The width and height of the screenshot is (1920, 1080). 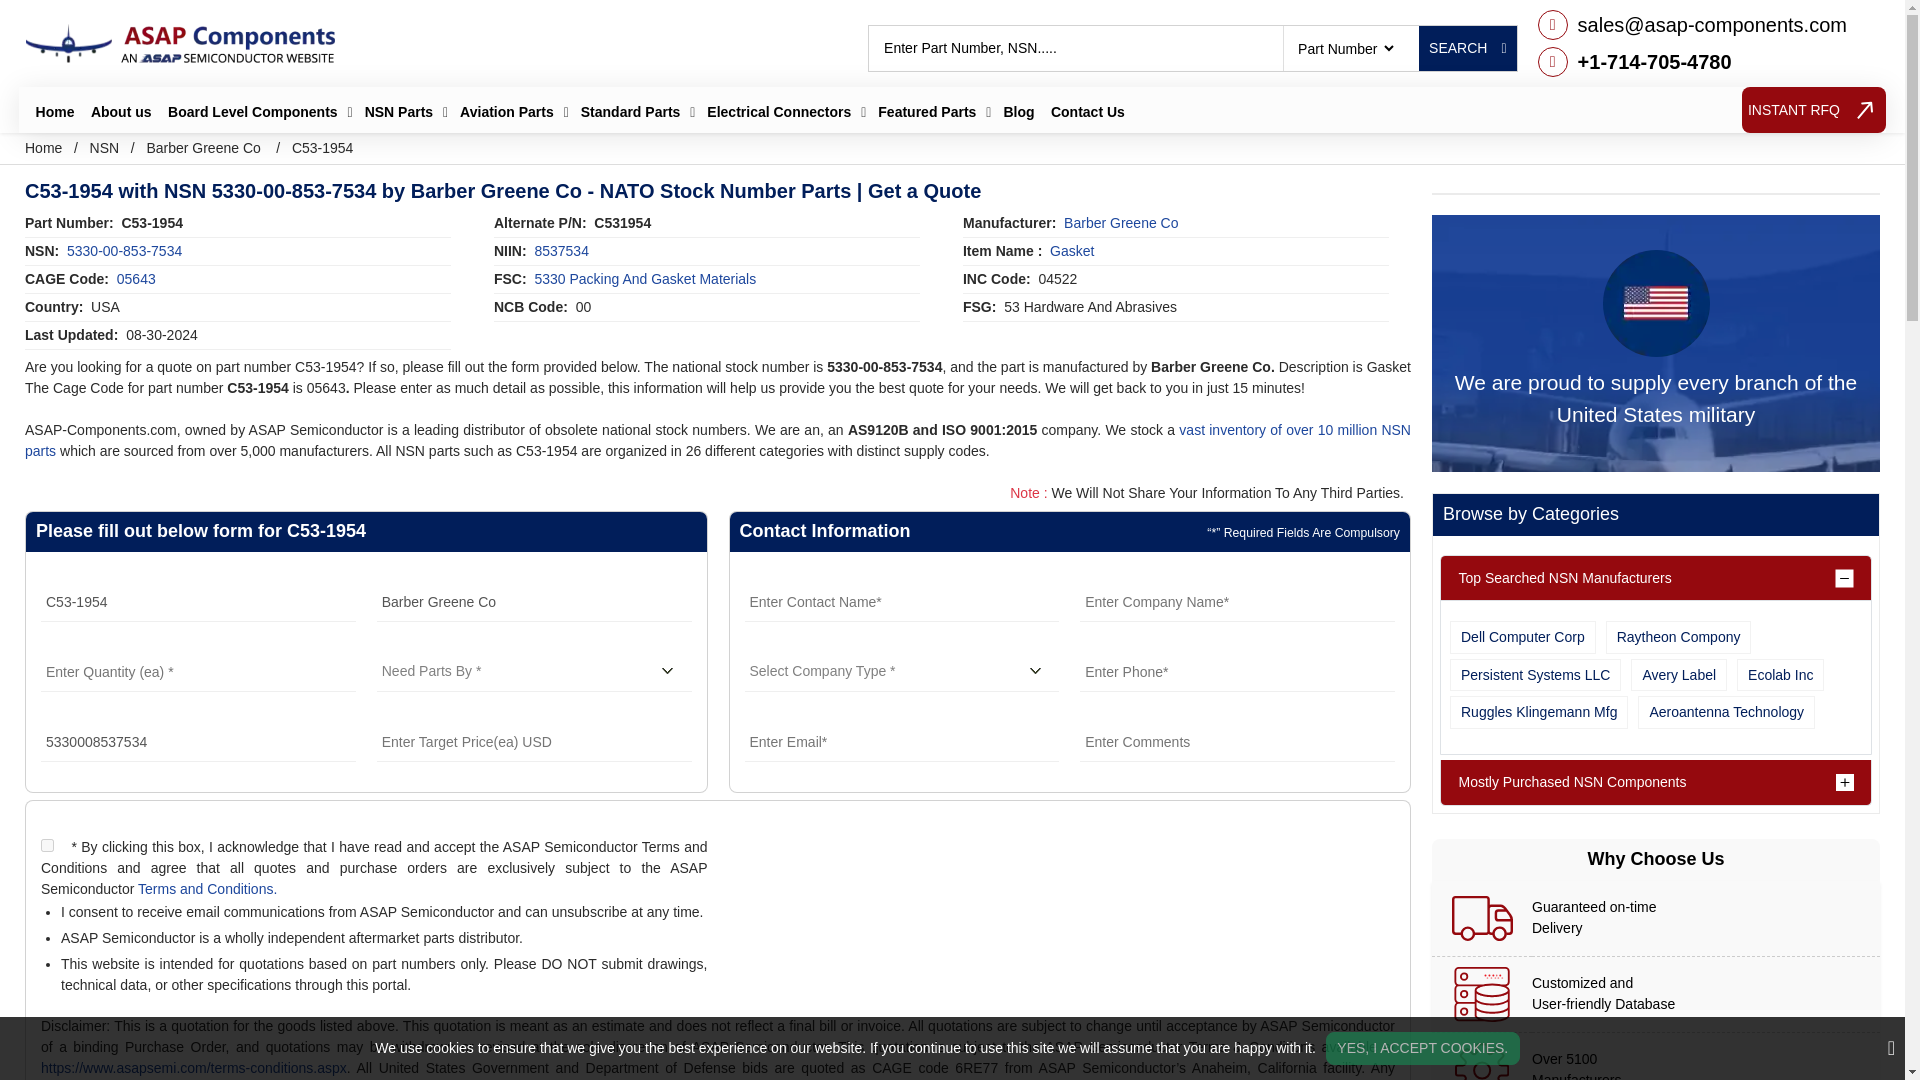 I want to click on INSTANT RFQ, so click(x=1813, y=110).